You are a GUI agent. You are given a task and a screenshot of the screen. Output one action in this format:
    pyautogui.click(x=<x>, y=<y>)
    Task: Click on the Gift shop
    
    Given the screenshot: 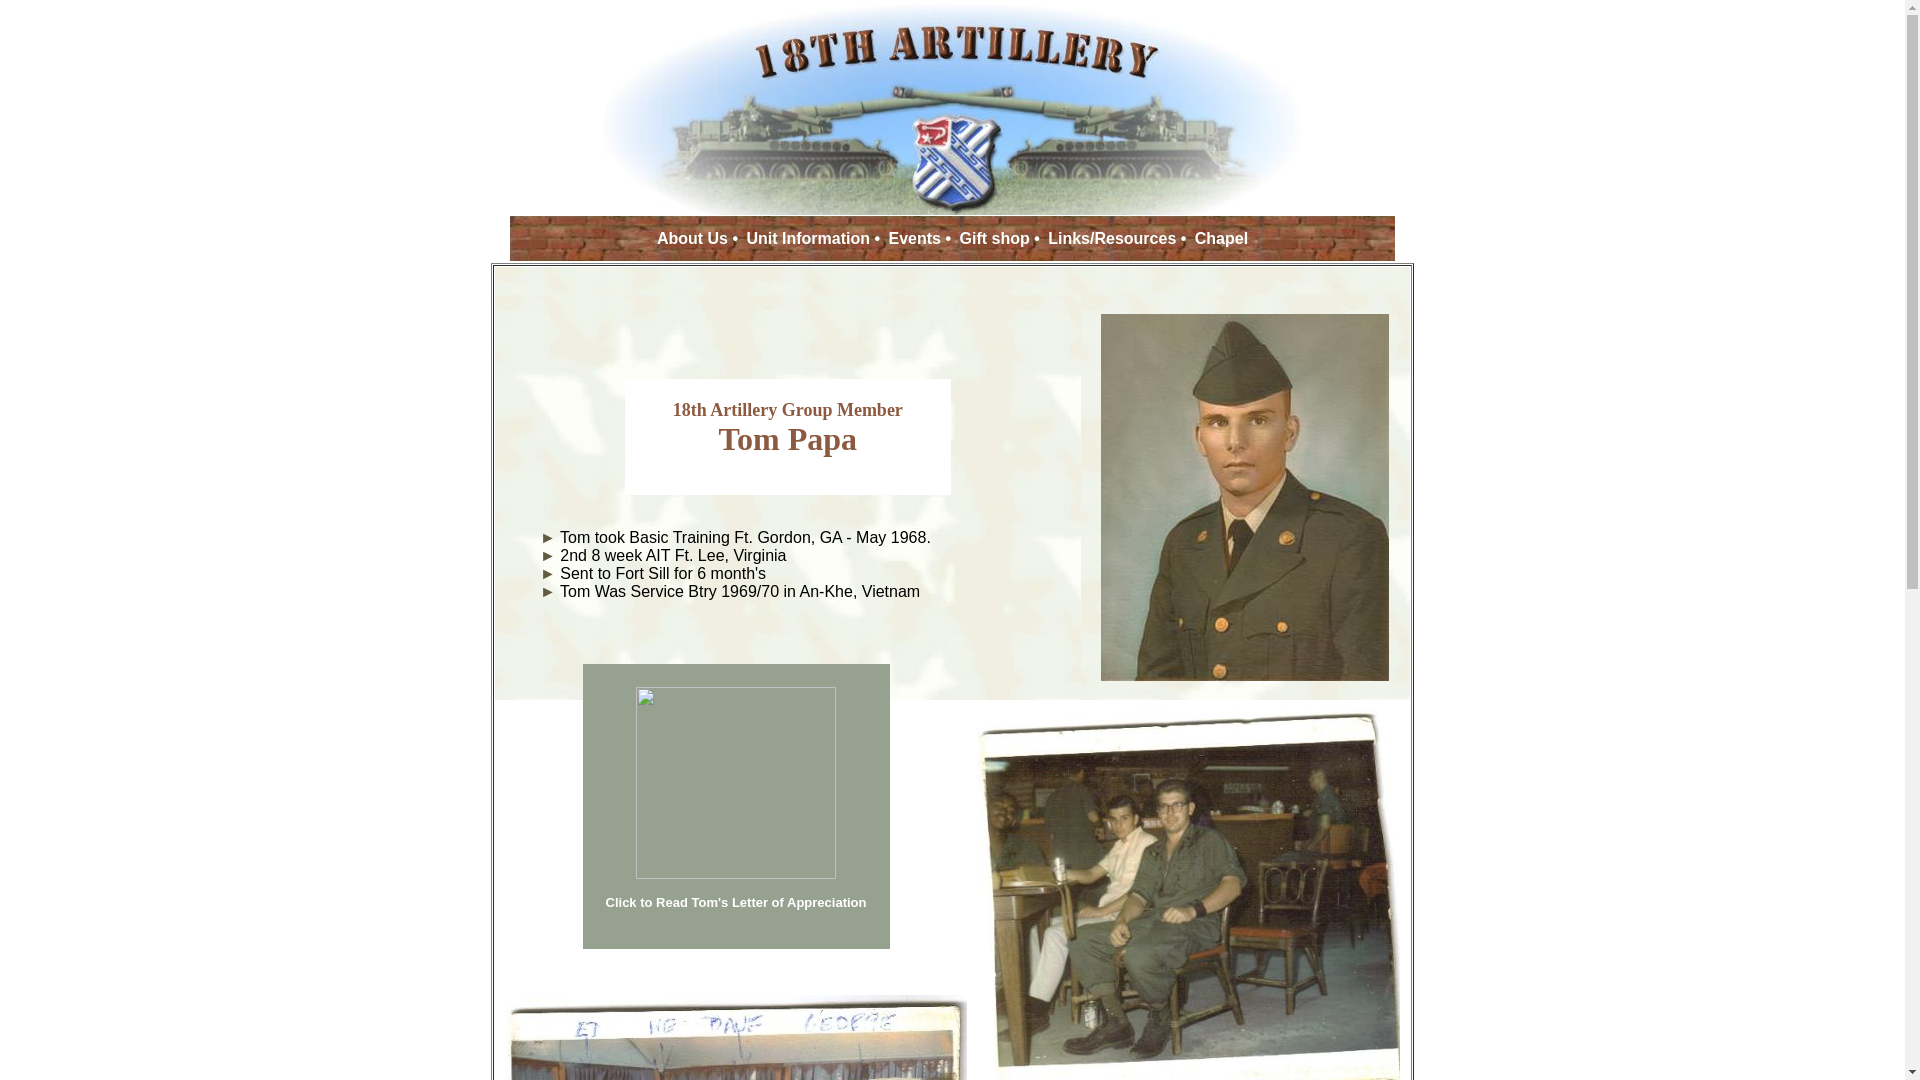 What is the action you would take?
    pyautogui.click(x=995, y=238)
    